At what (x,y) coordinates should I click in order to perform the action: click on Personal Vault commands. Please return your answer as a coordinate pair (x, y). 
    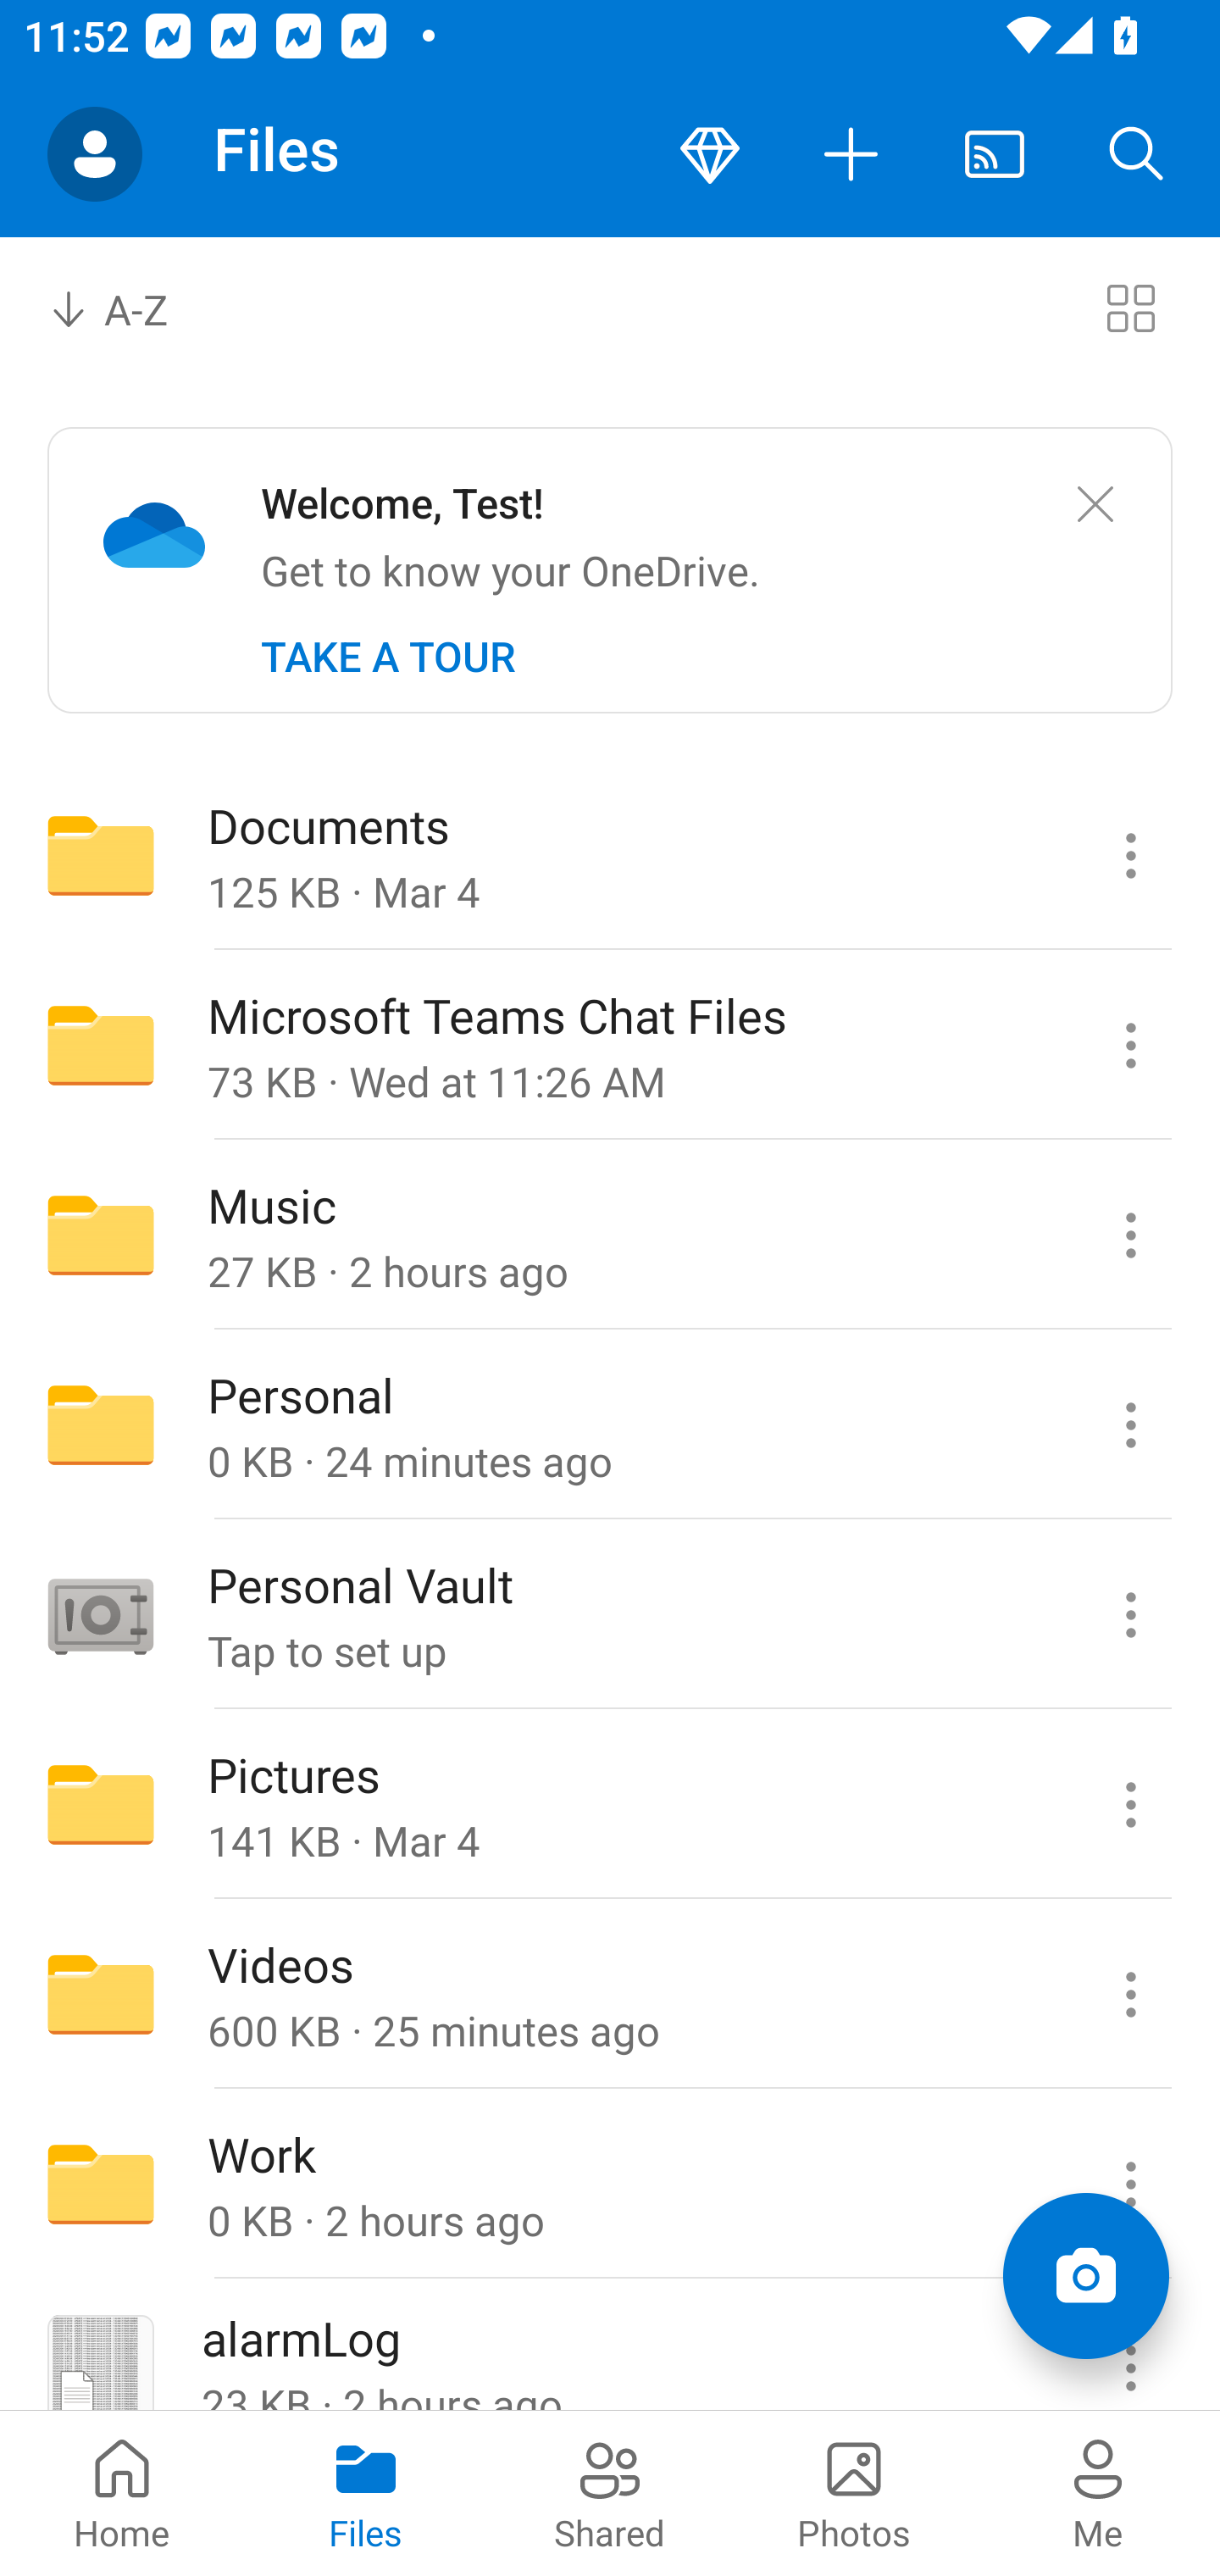
    Looking at the image, I should click on (1130, 1615).